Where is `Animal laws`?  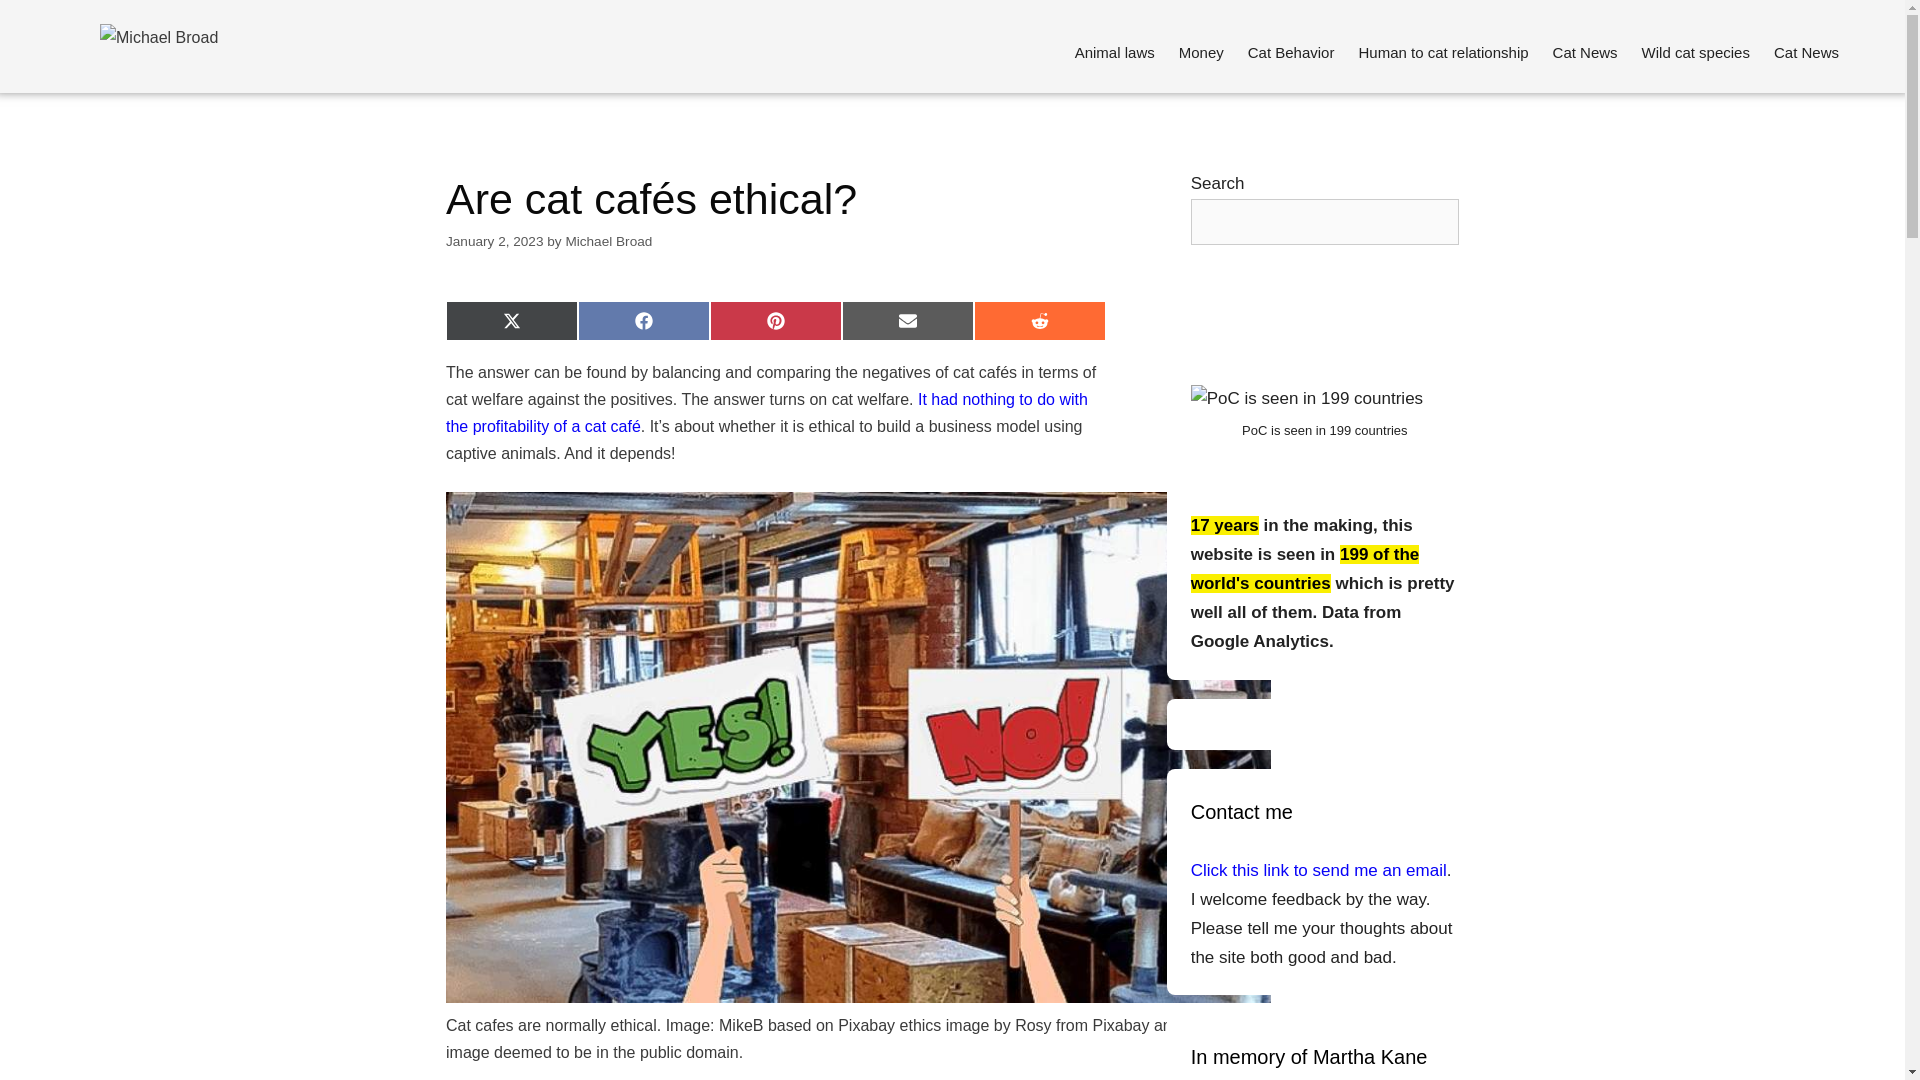 Animal laws is located at coordinates (1115, 52).